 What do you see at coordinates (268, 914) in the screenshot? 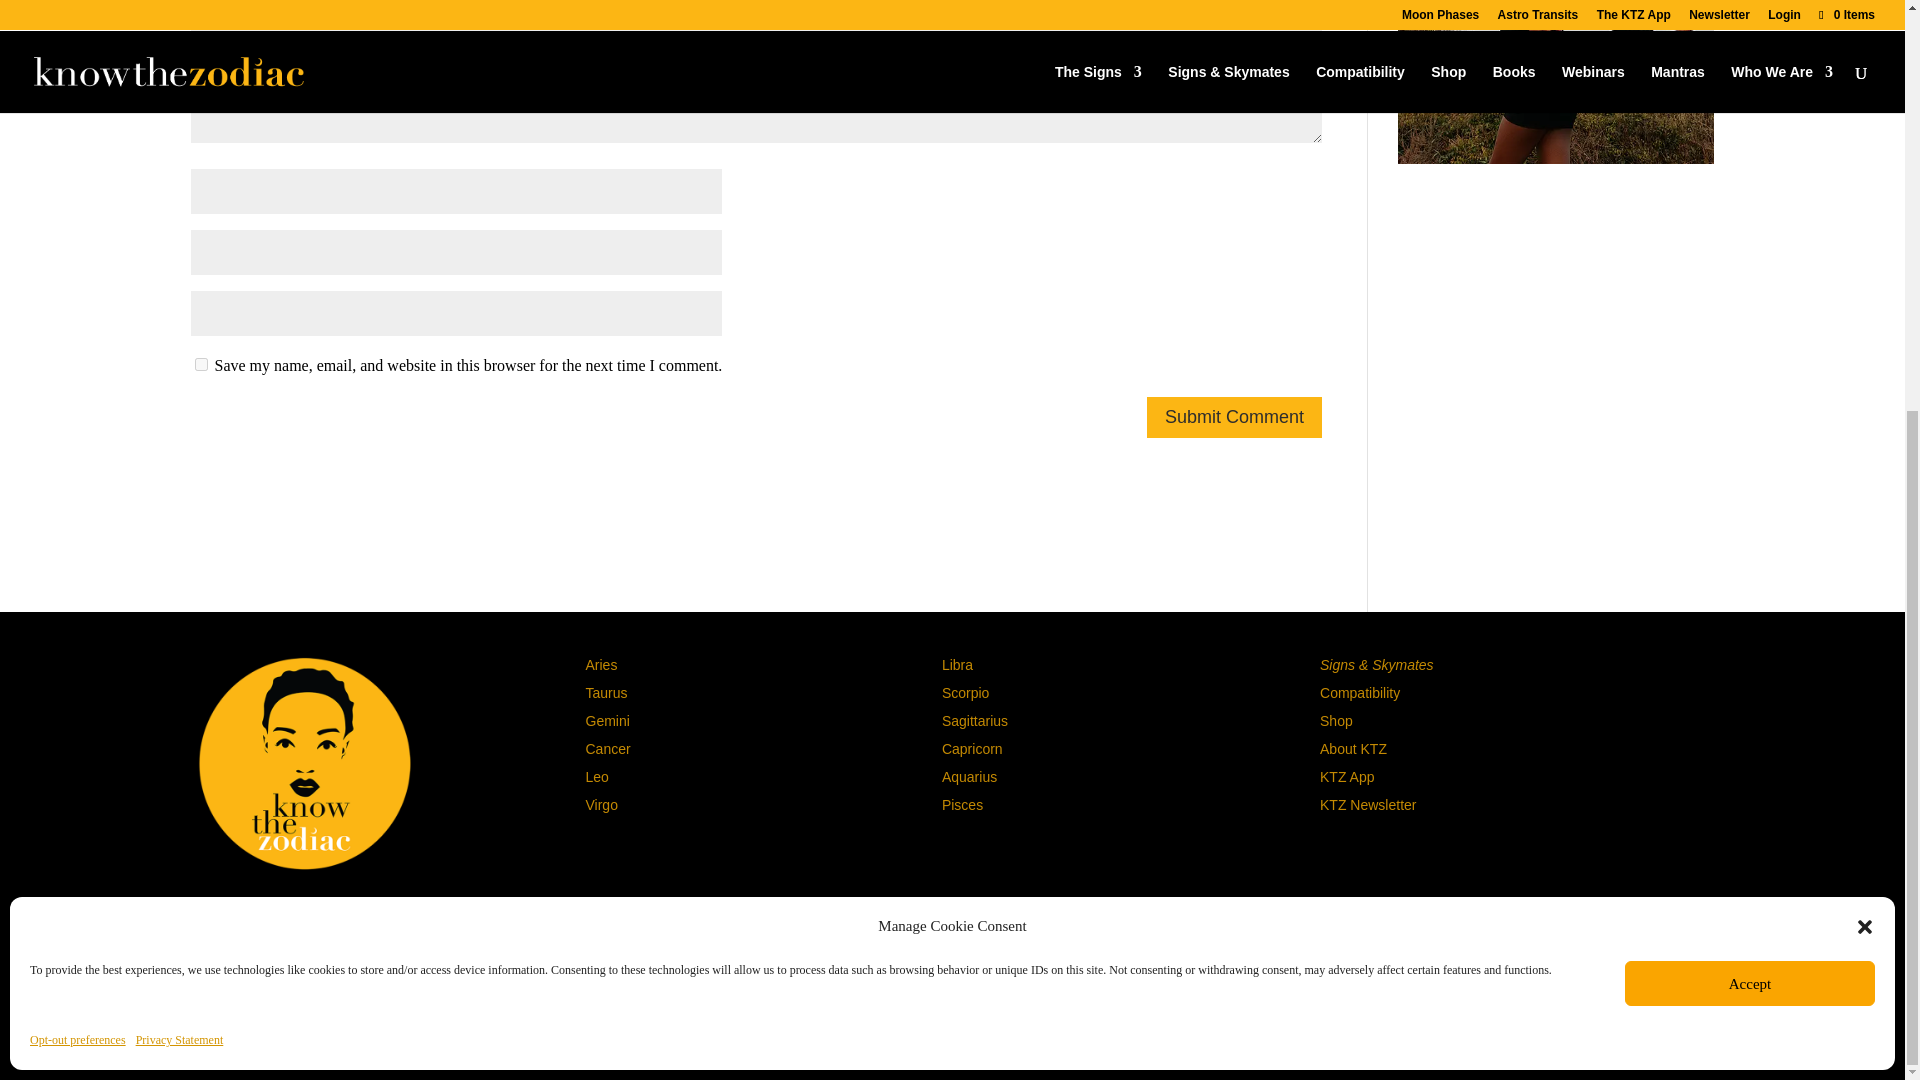
I see `Follow on Instagram` at bounding box center [268, 914].